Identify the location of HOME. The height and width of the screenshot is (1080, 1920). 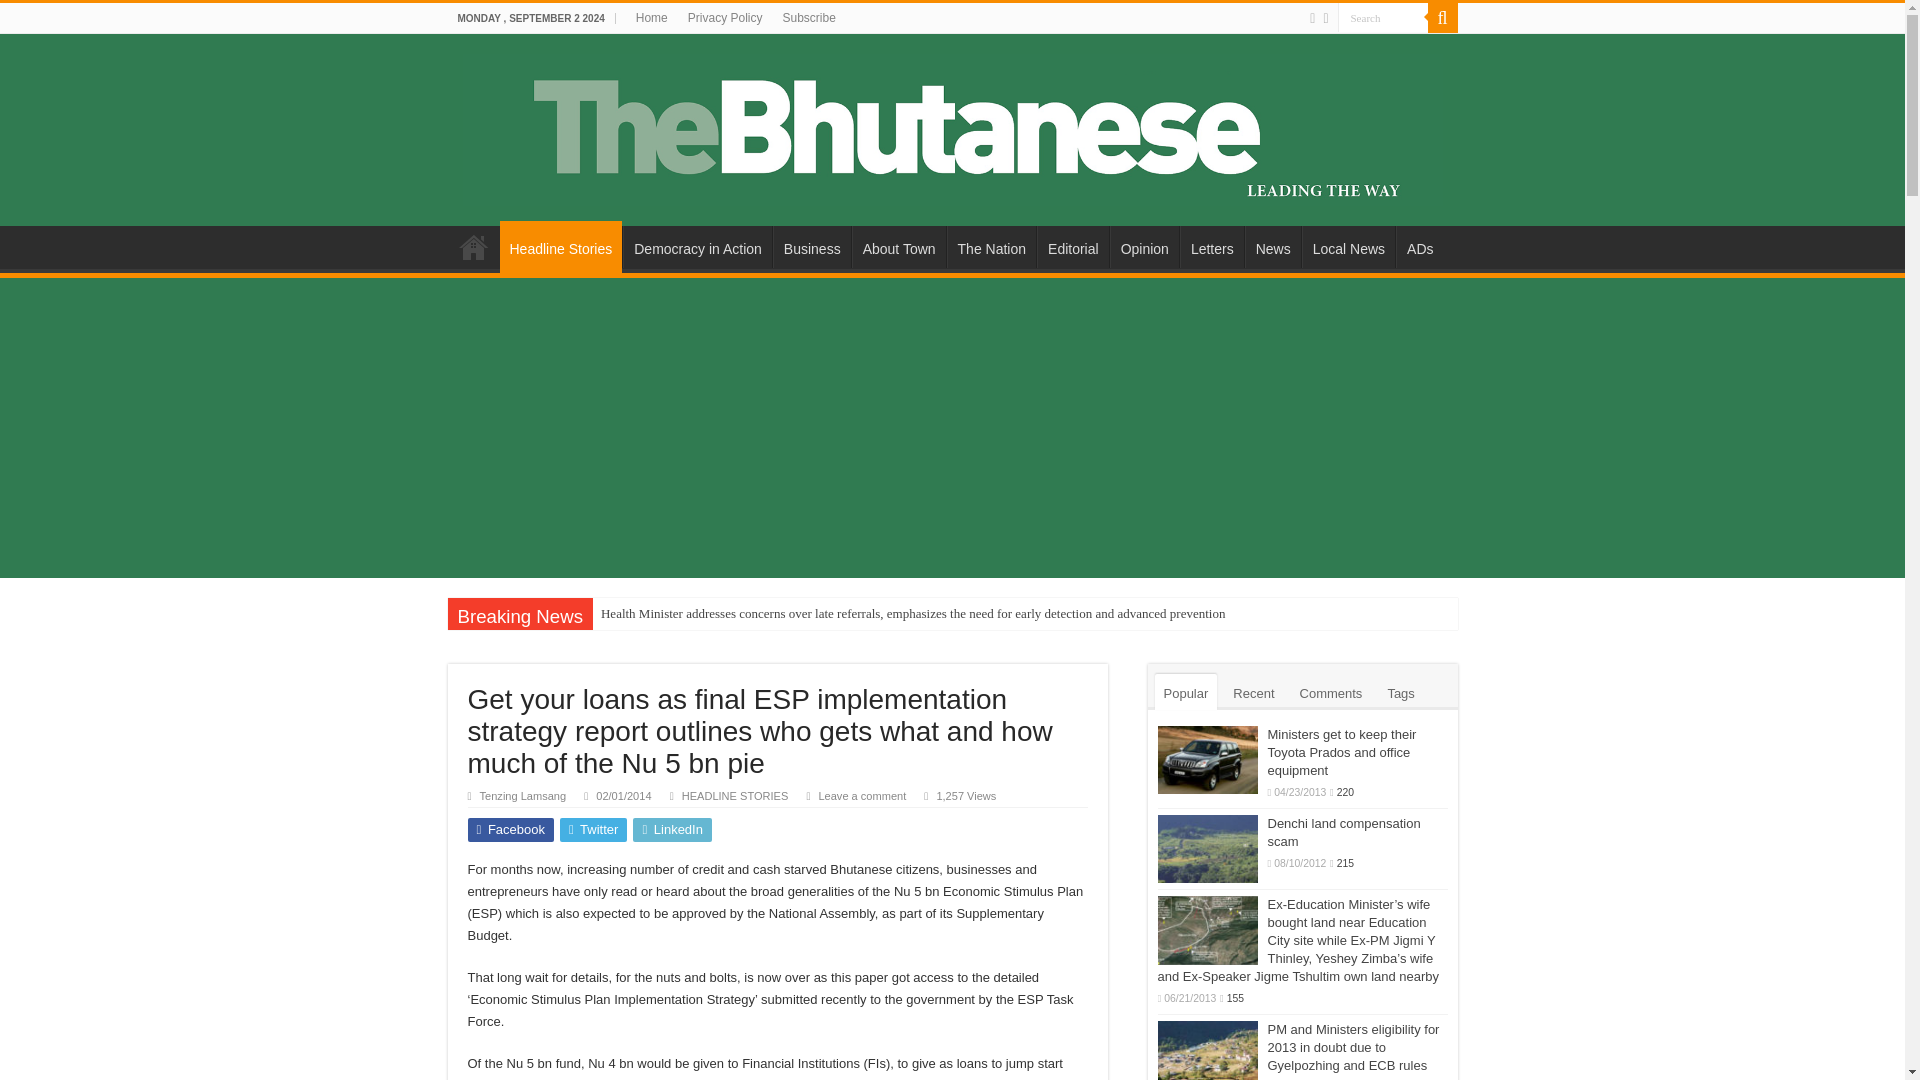
(473, 246).